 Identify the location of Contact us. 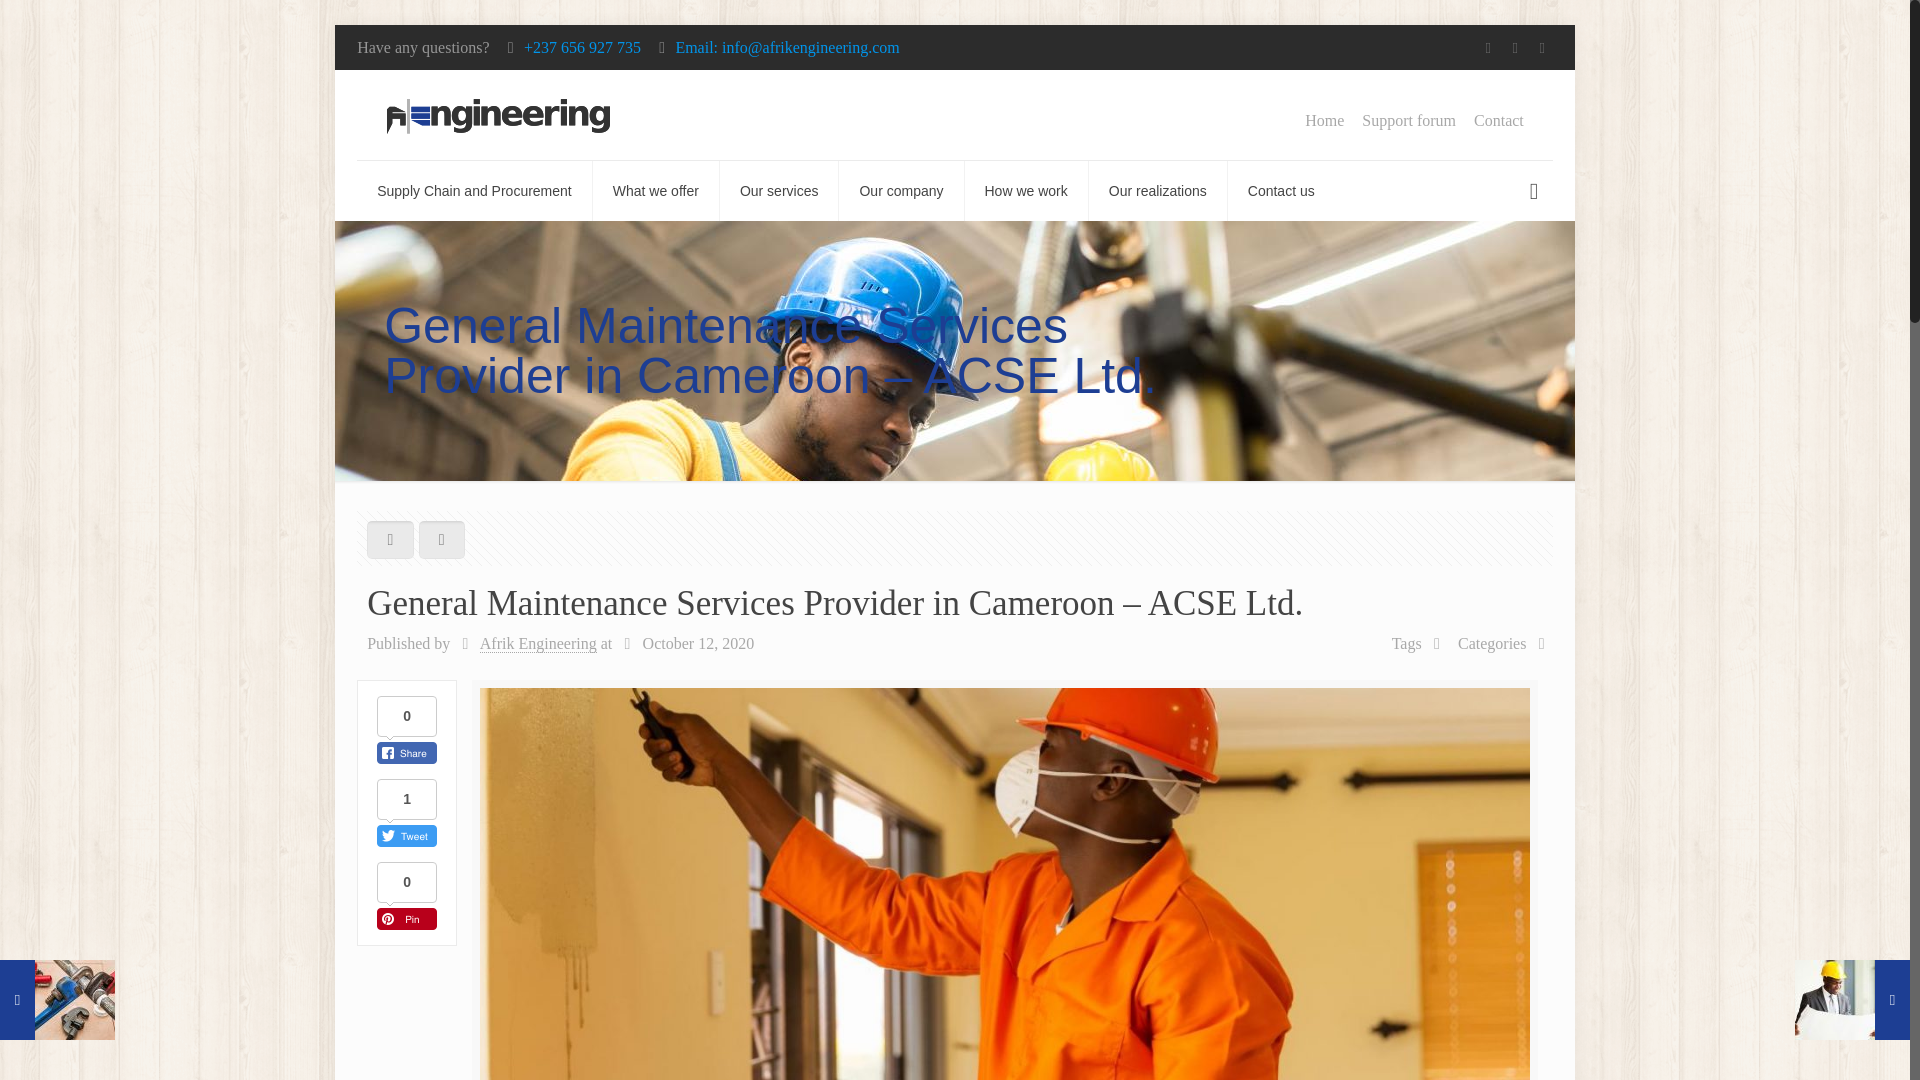
(1281, 190).